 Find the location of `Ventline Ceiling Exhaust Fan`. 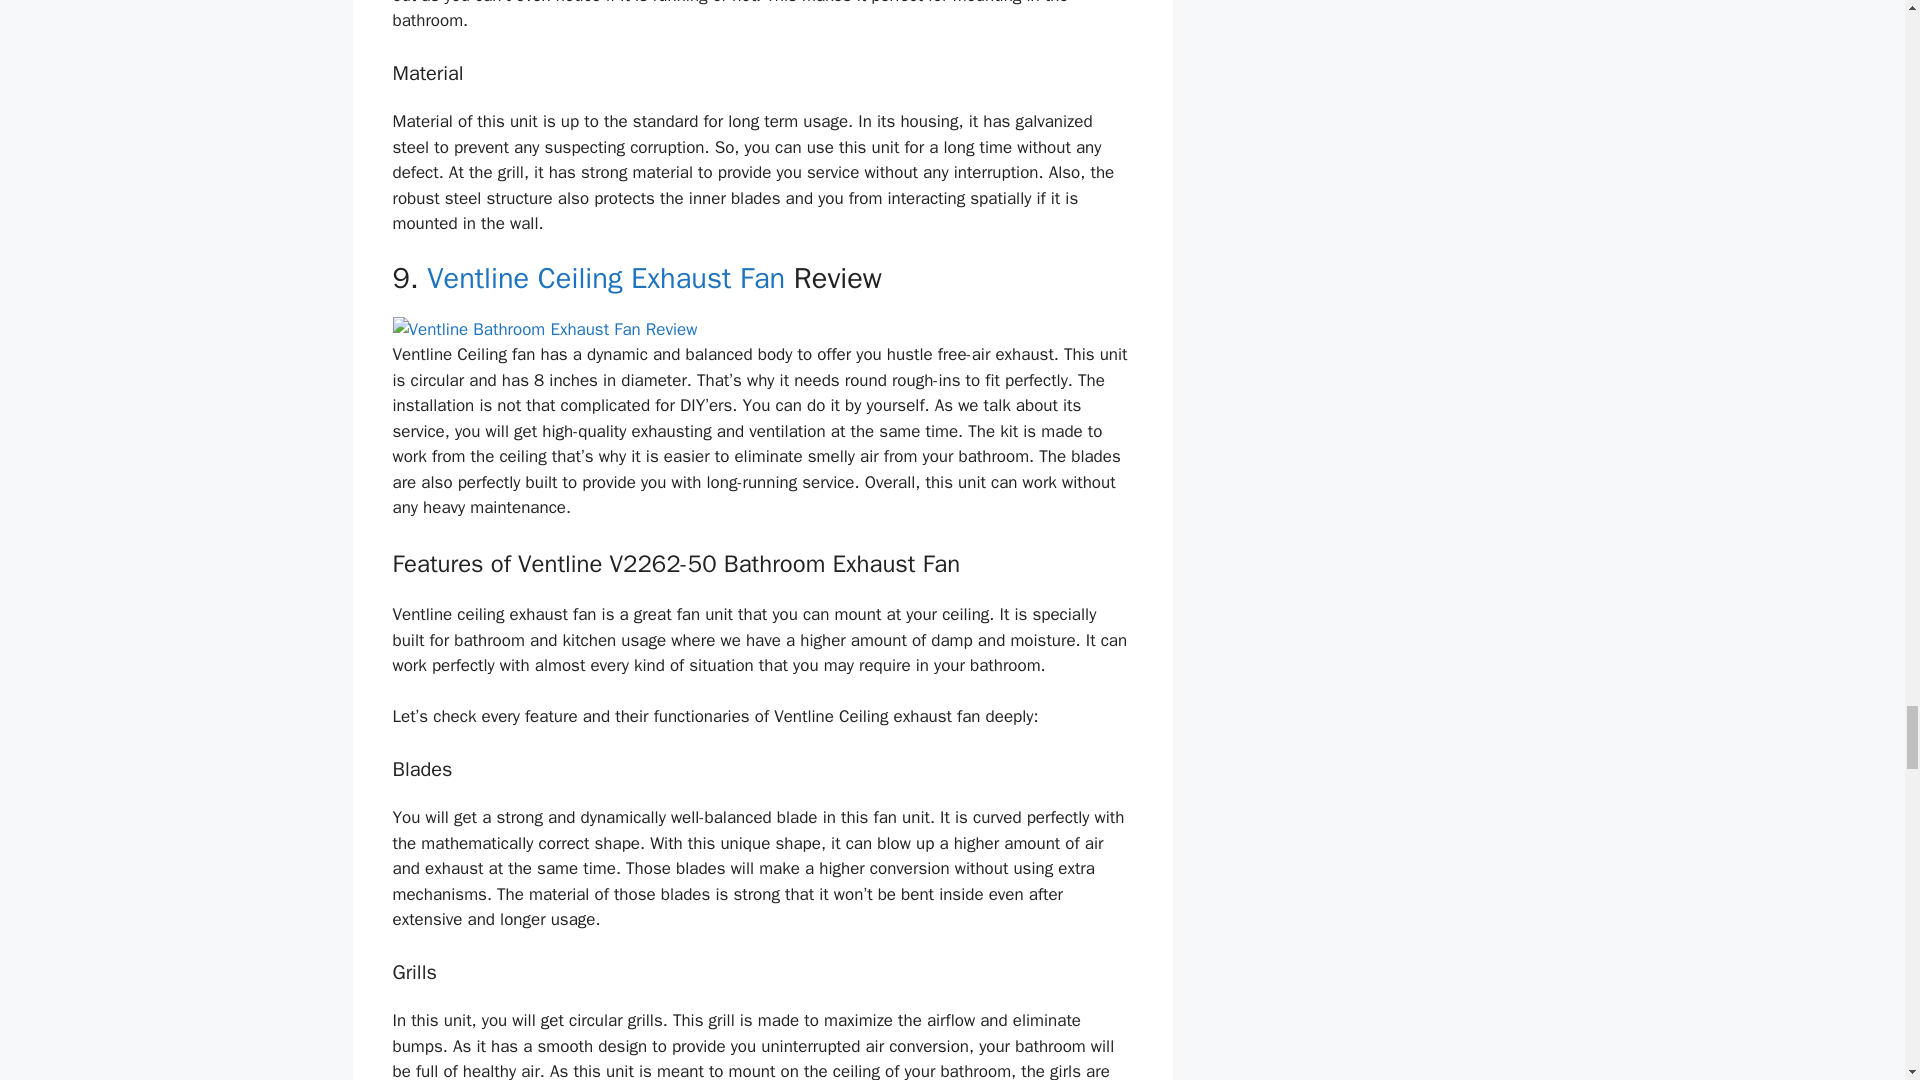

Ventline Ceiling Exhaust Fan is located at coordinates (606, 278).